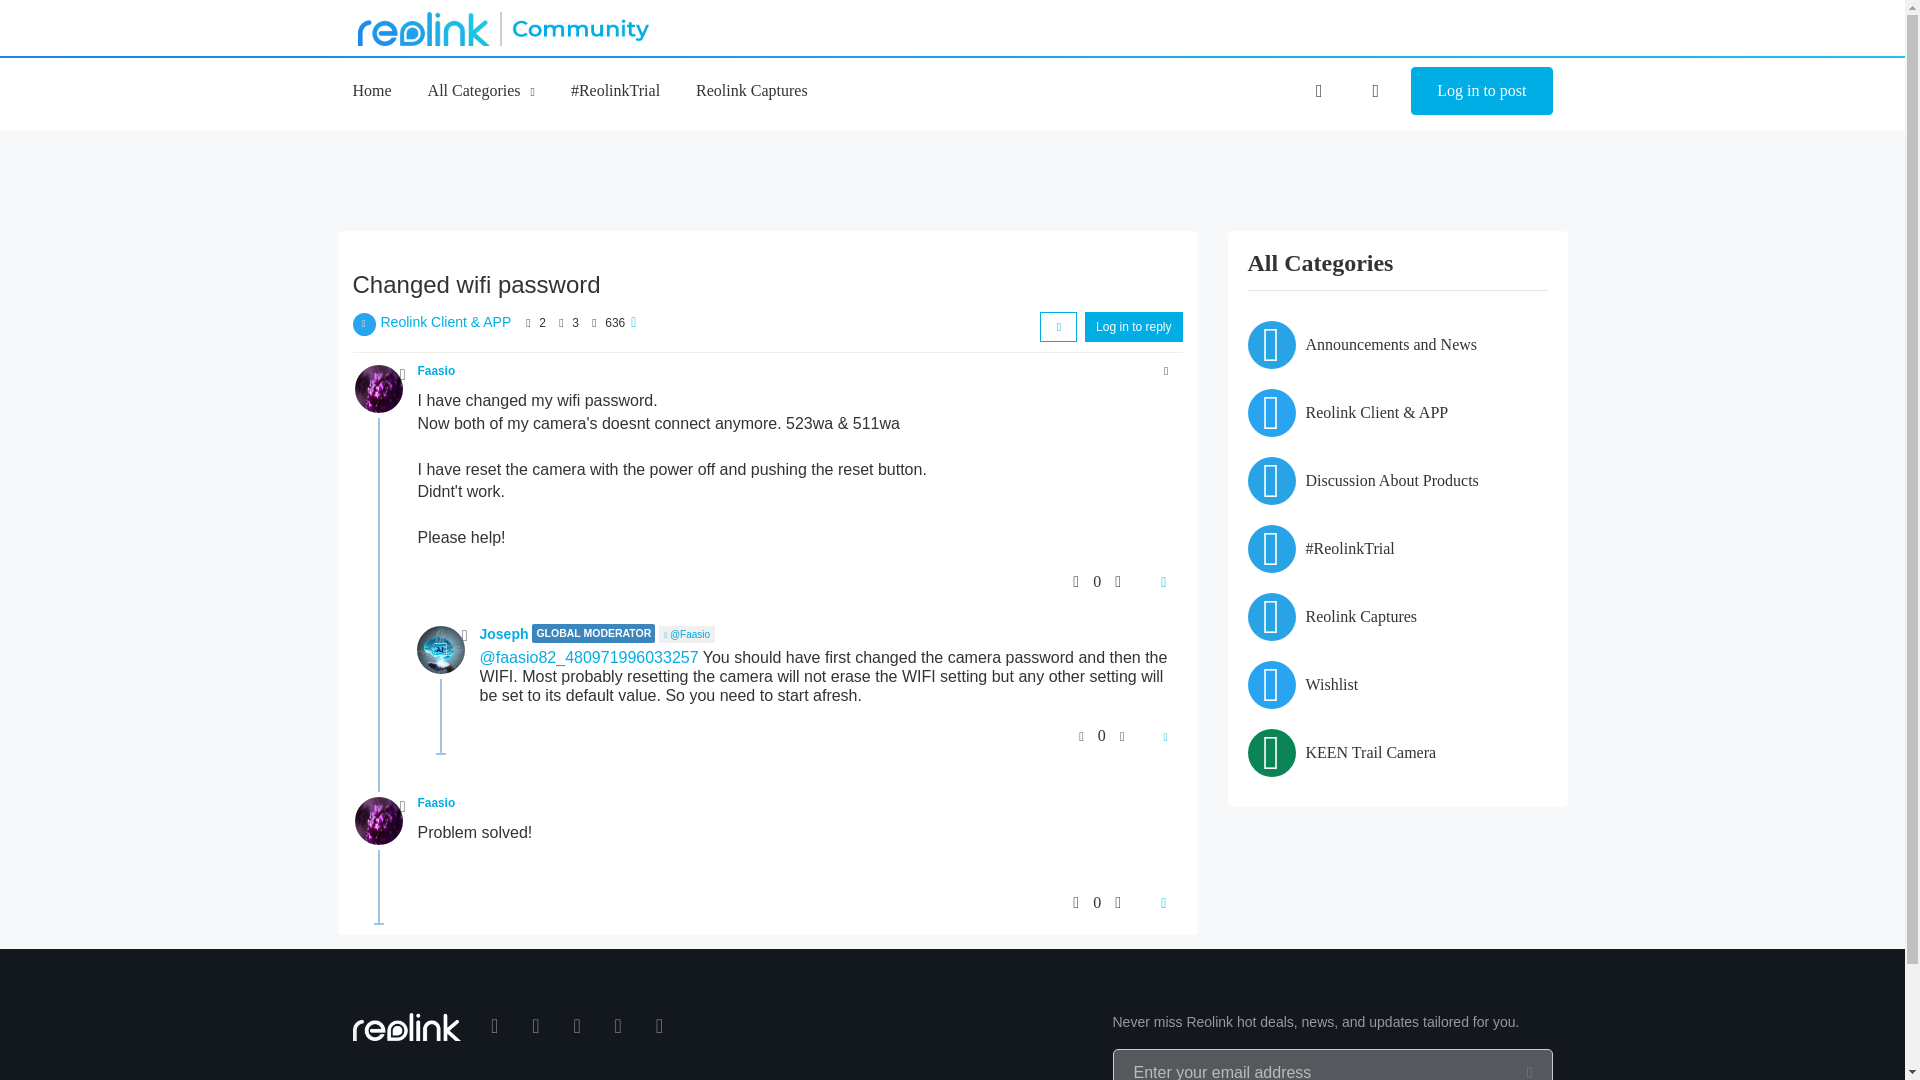 This screenshot has height=1080, width=1920. I want to click on Posters, so click(528, 323).